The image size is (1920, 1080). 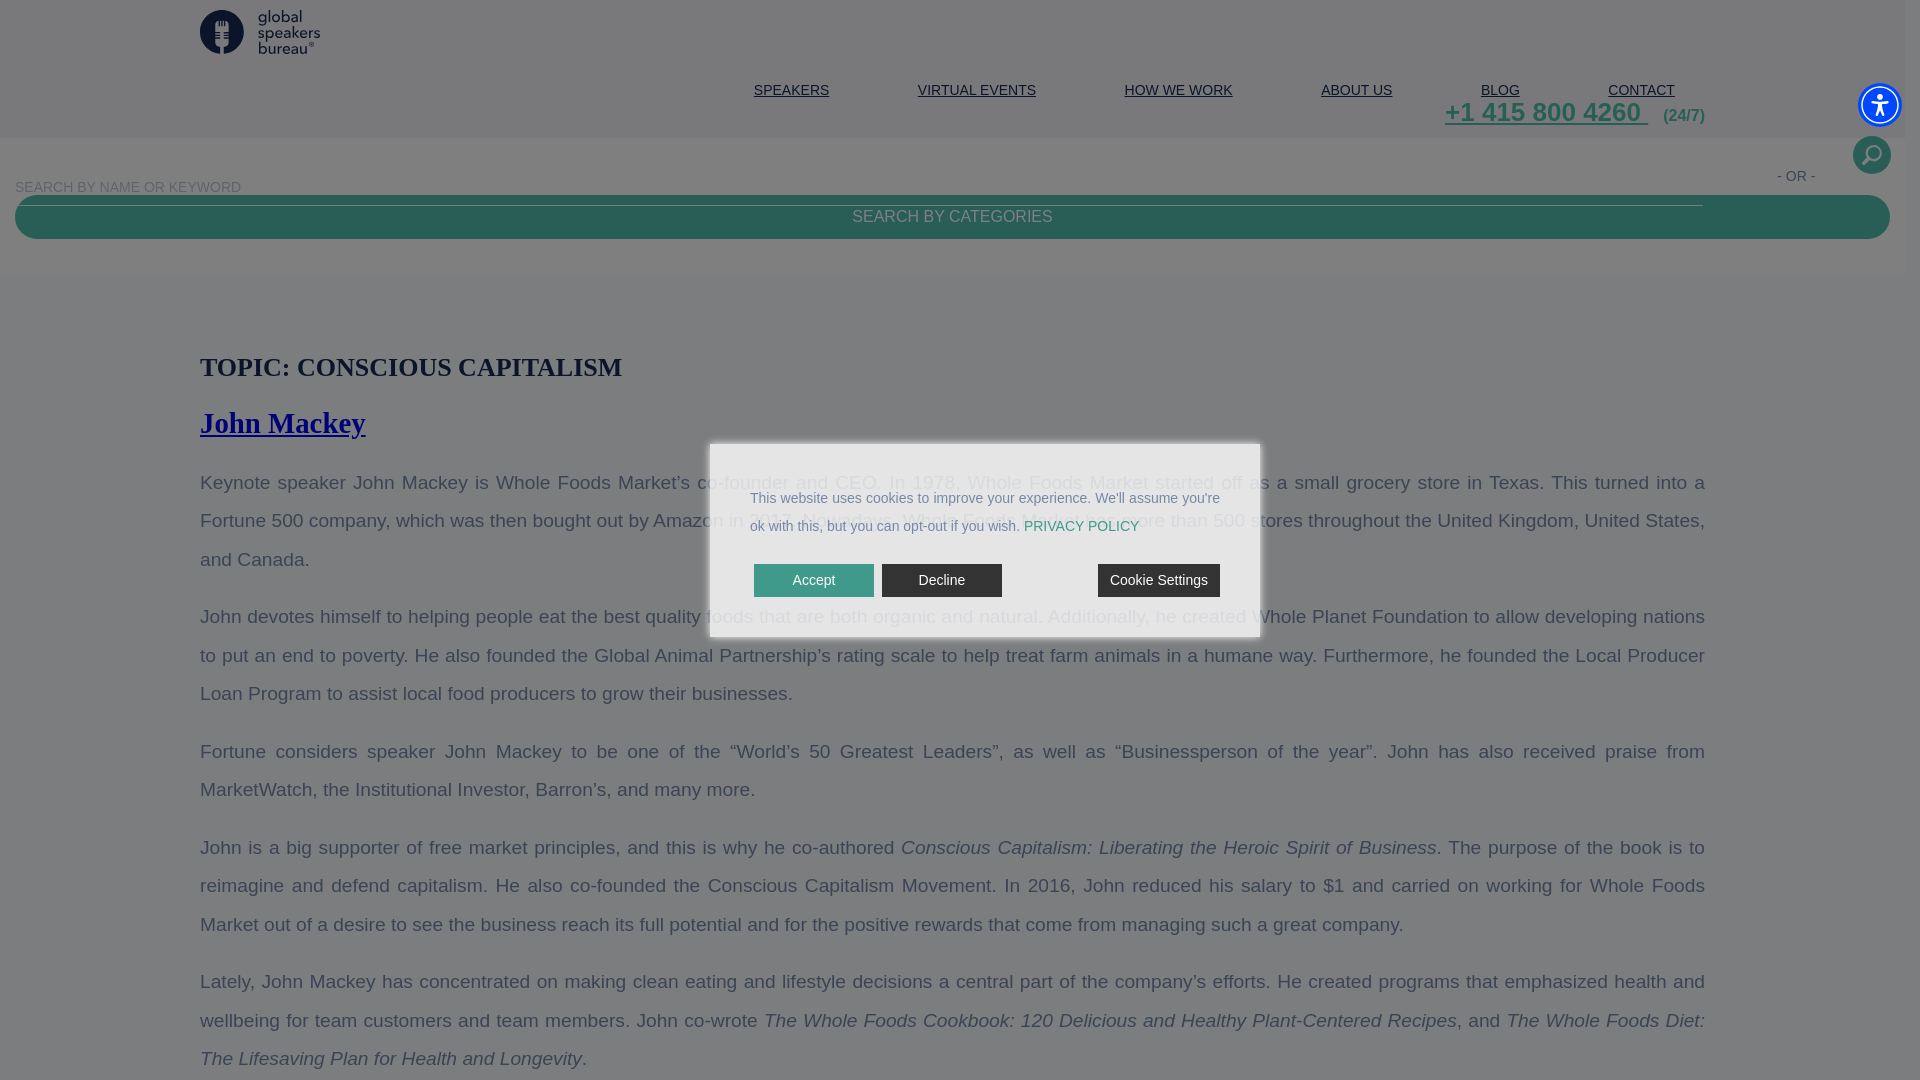 What do you see at coordinates (952, 216) in the screenshot?
I see `SEARCH BY CATEGORIES` at bounding box center [952, 216].